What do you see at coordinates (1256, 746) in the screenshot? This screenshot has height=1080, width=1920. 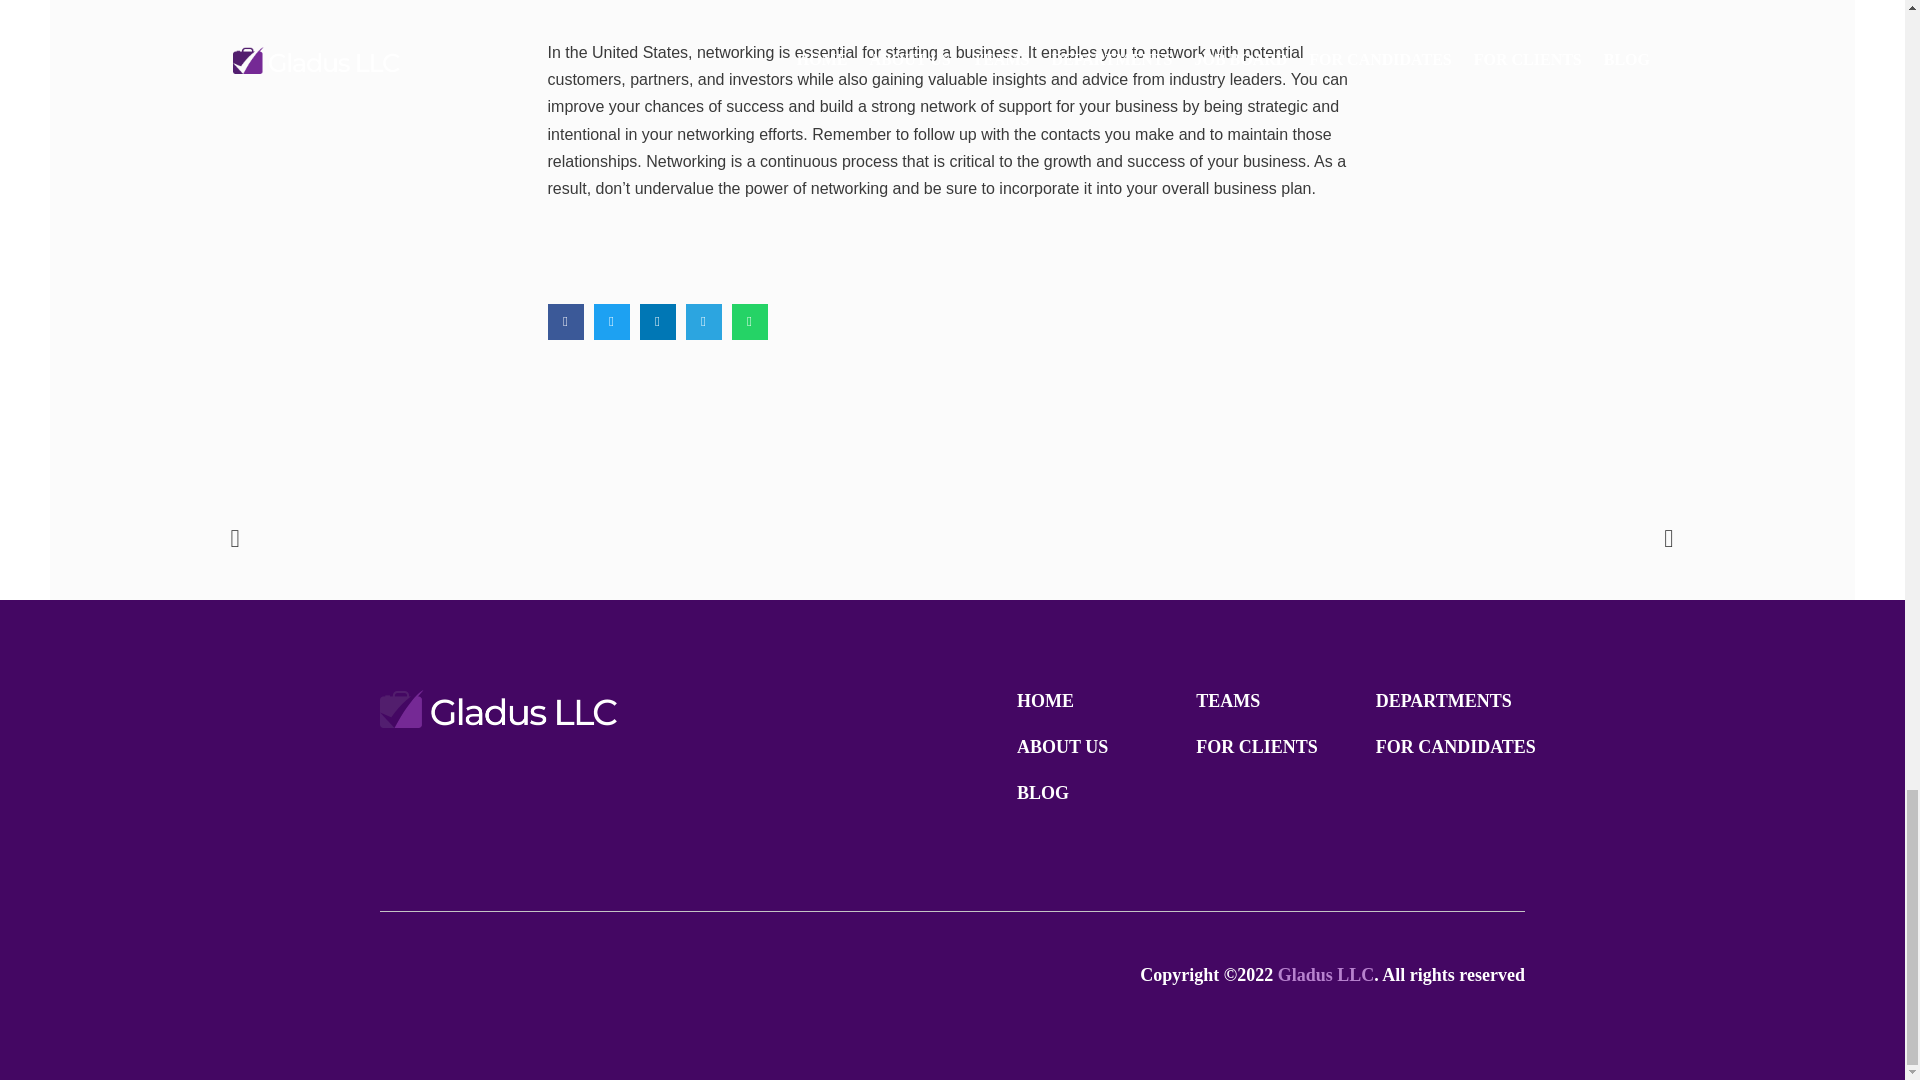 I see `FOR CLIENTS` at bounding box center [1256, 746].